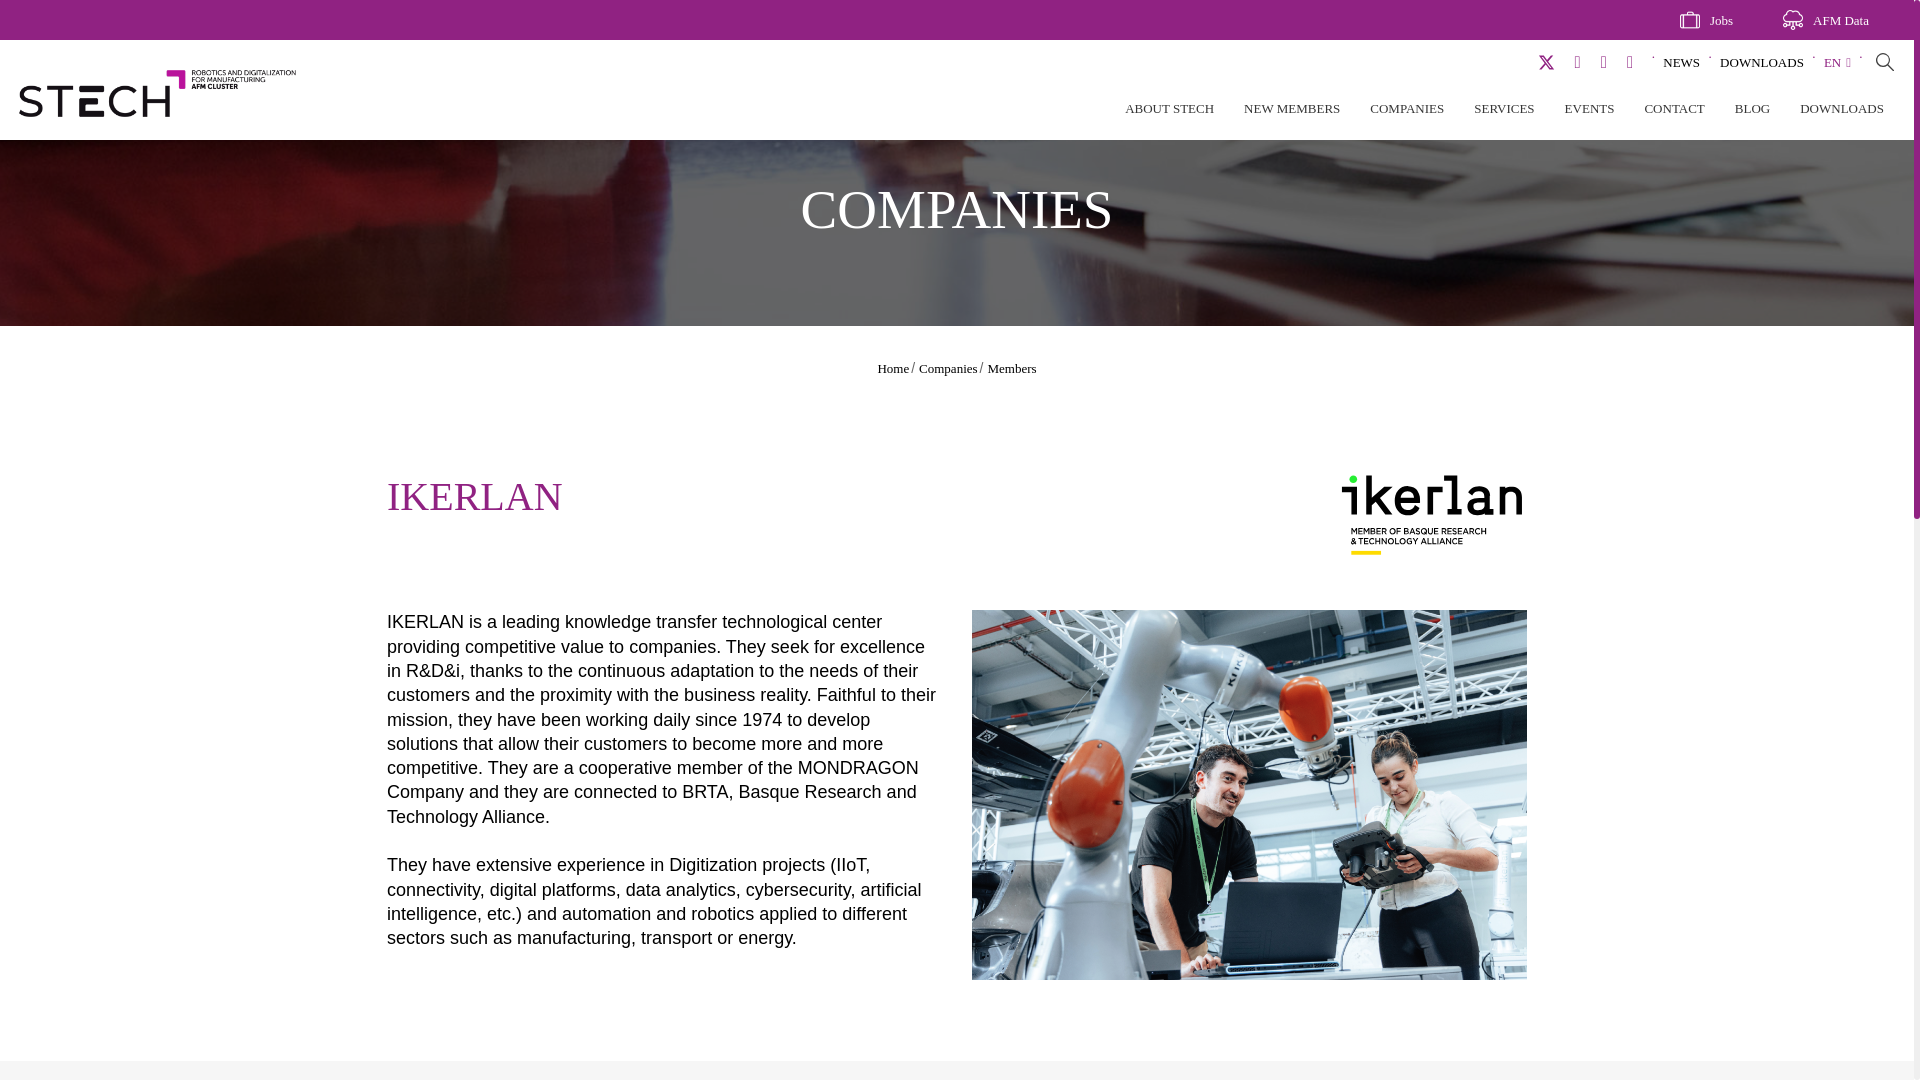 The image size is (1920, 1080). What do you see at coordinates (1589, 112) in the screenshot?
I see `EVENTS` at bounding box center [1589, 112].